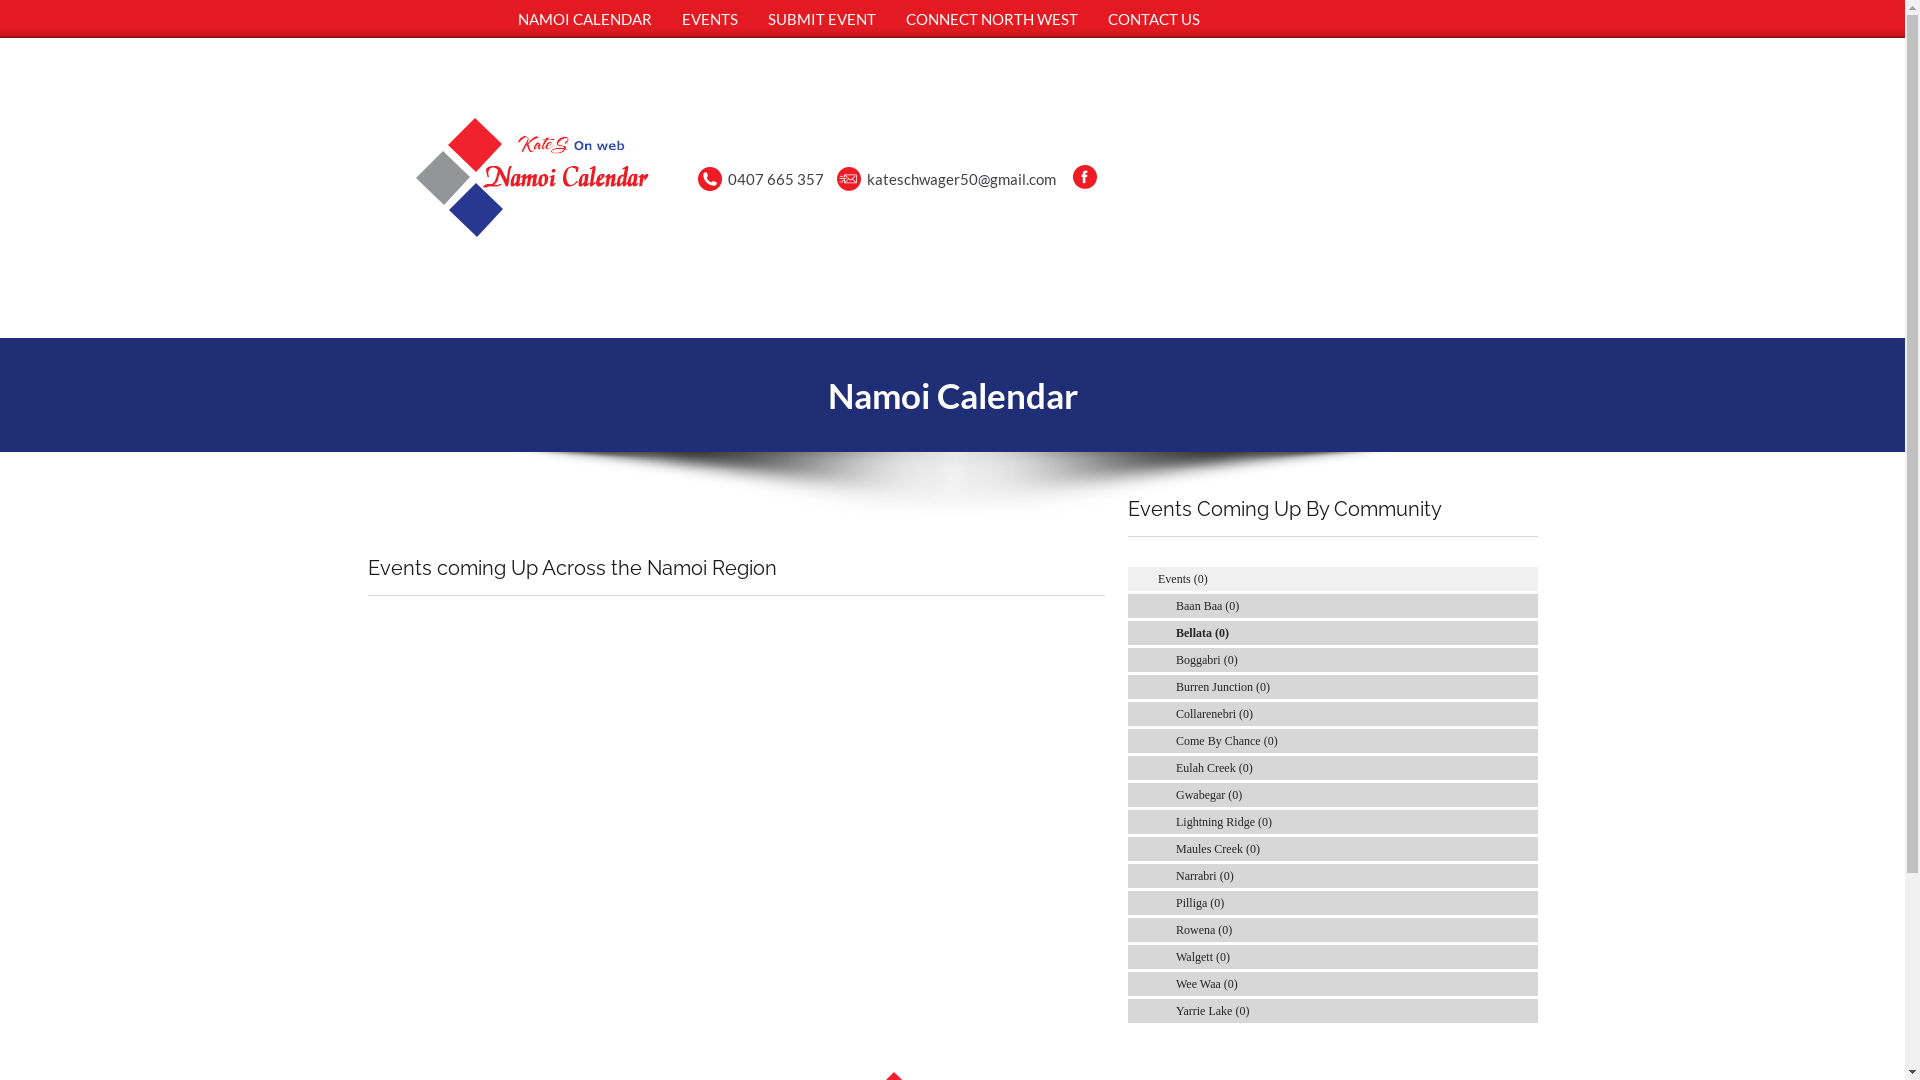  I want to click on Expand/Collapse, so click(1508, 578).